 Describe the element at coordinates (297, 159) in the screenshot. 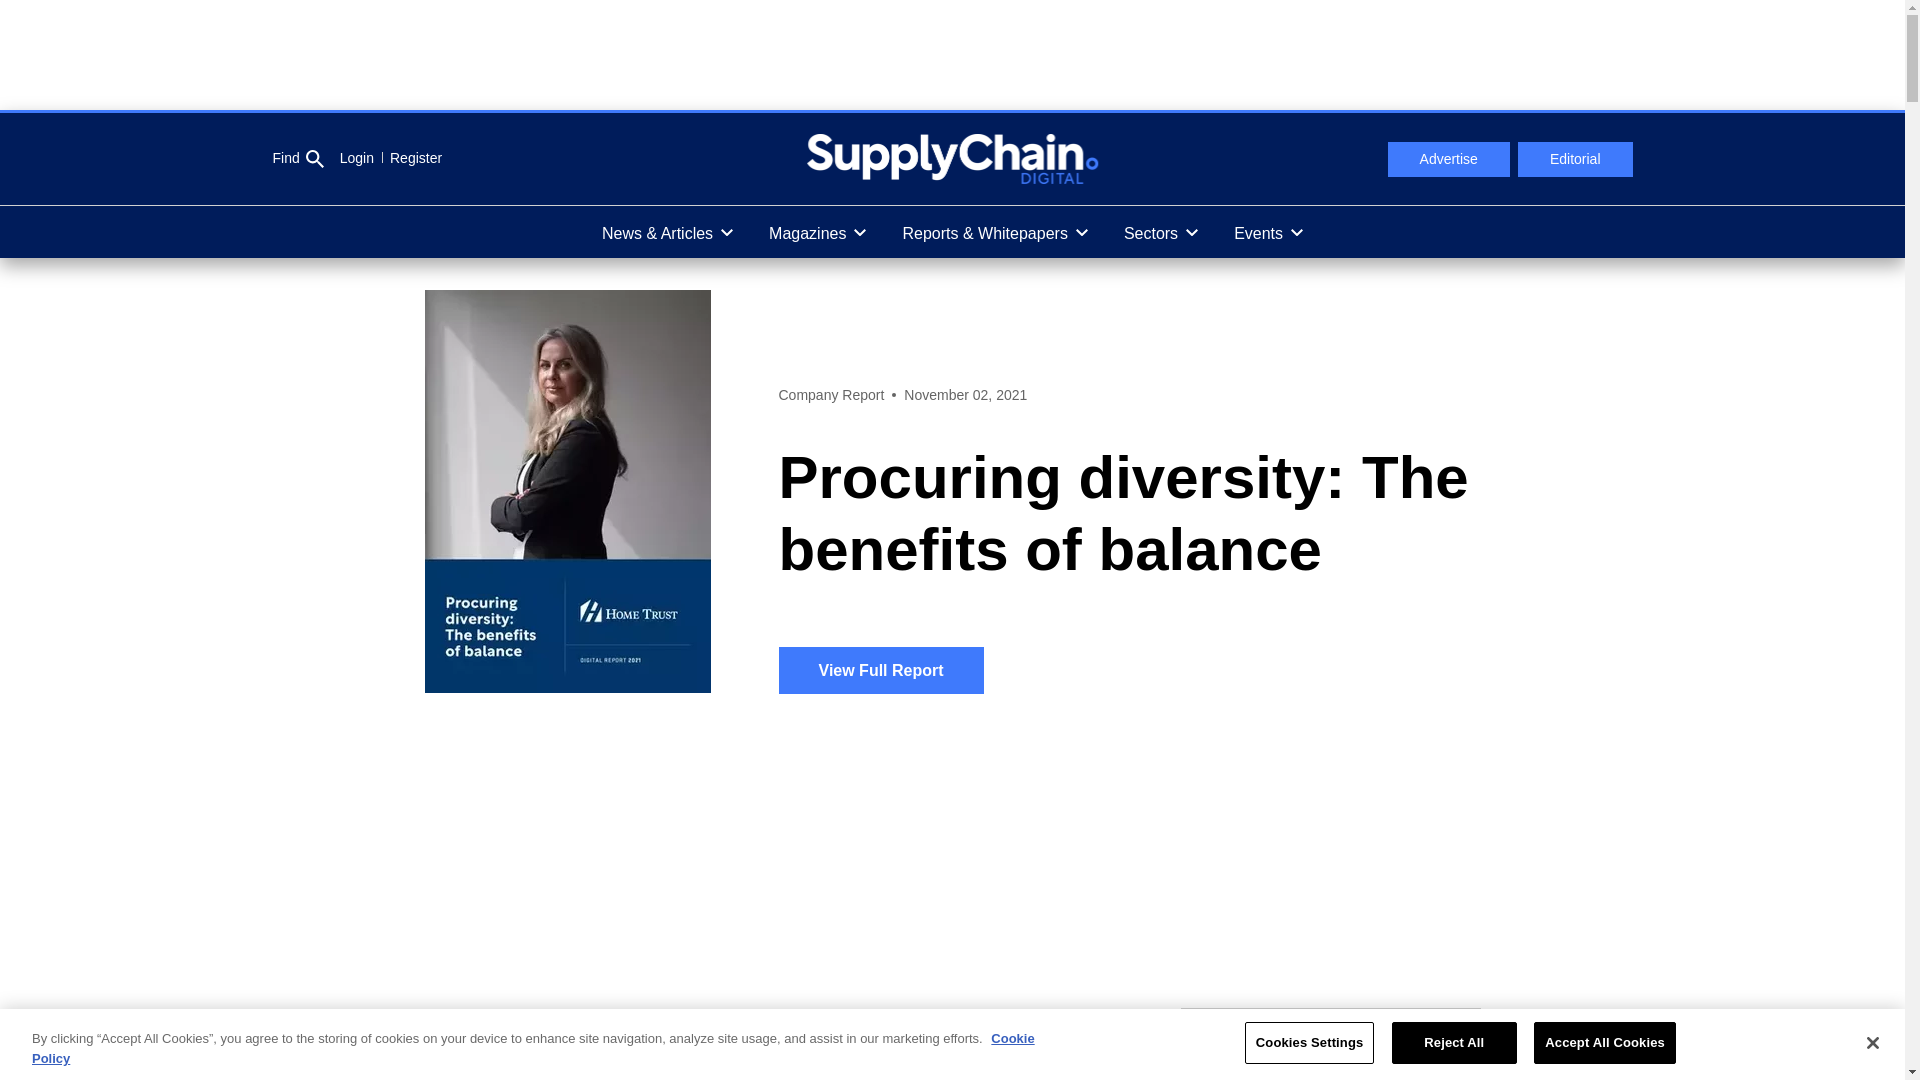

I see `Find` at that location.